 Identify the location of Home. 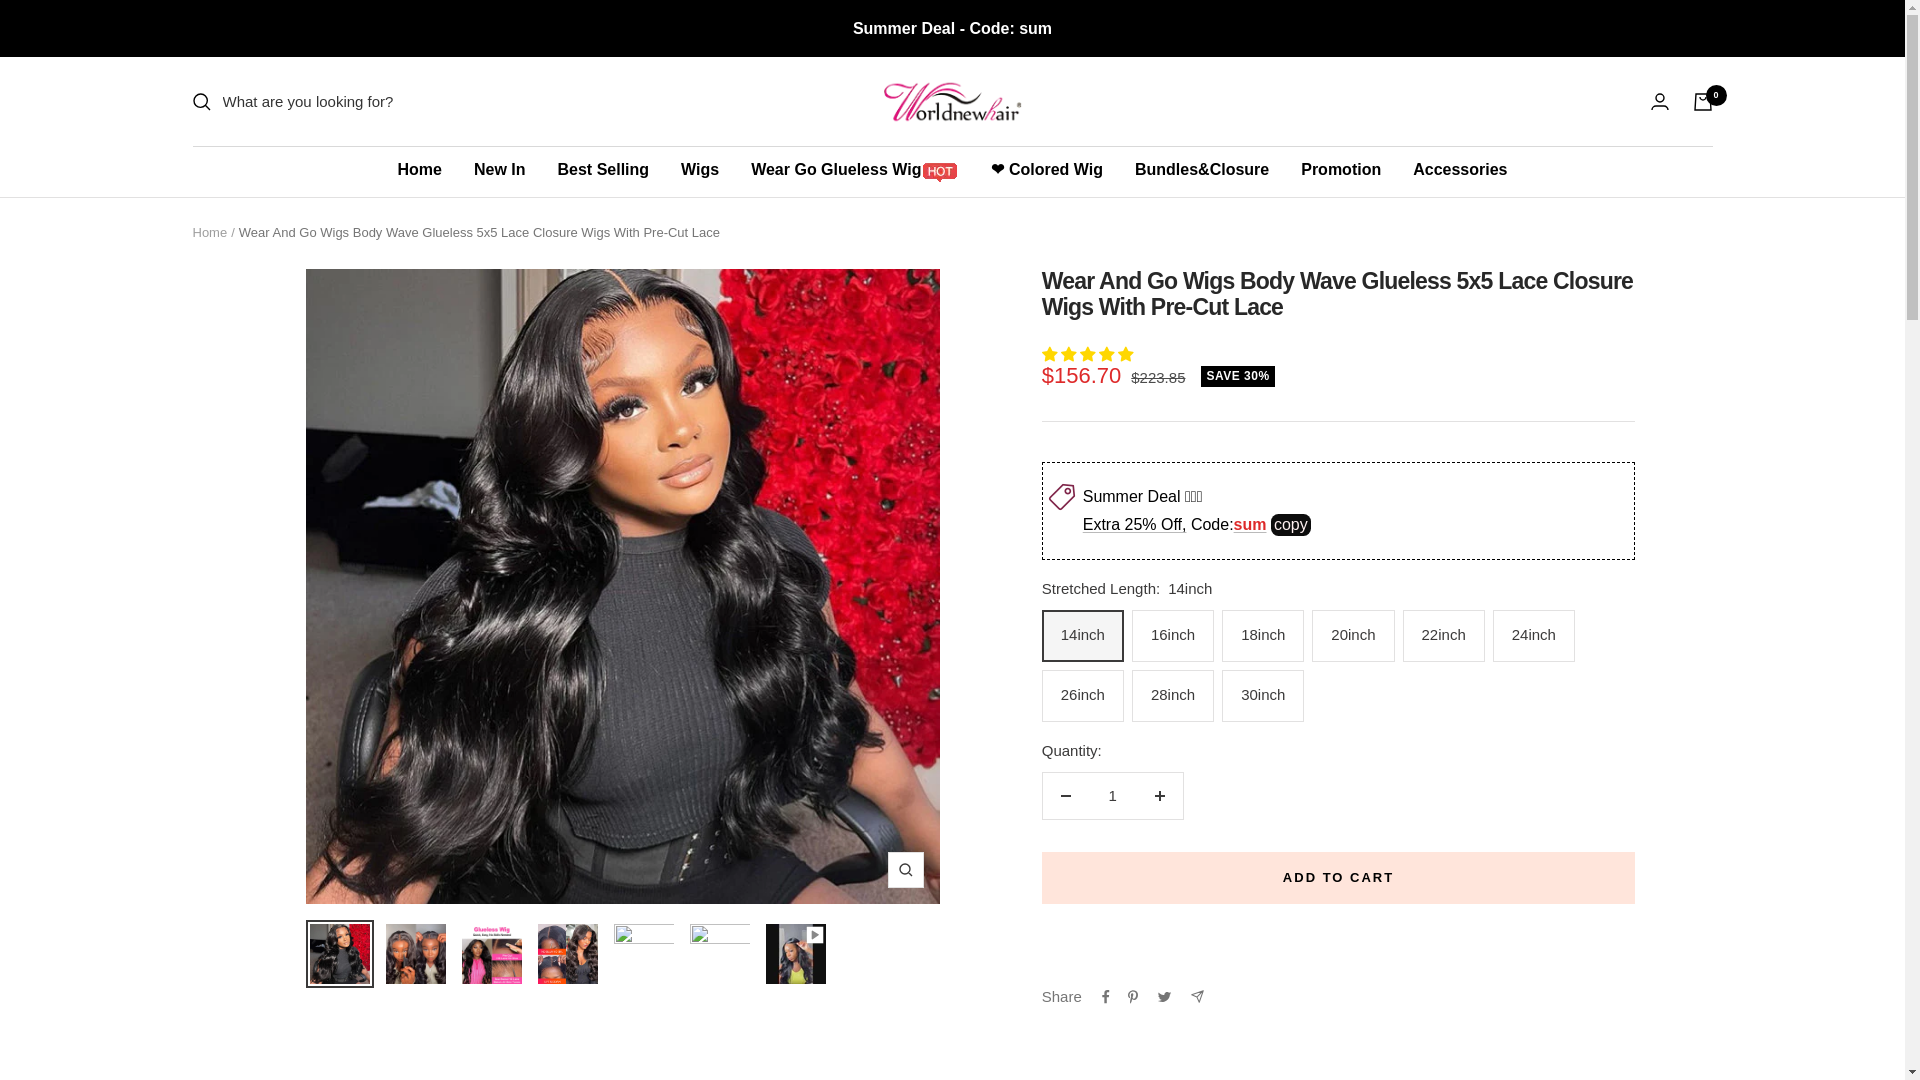
(209, 232).